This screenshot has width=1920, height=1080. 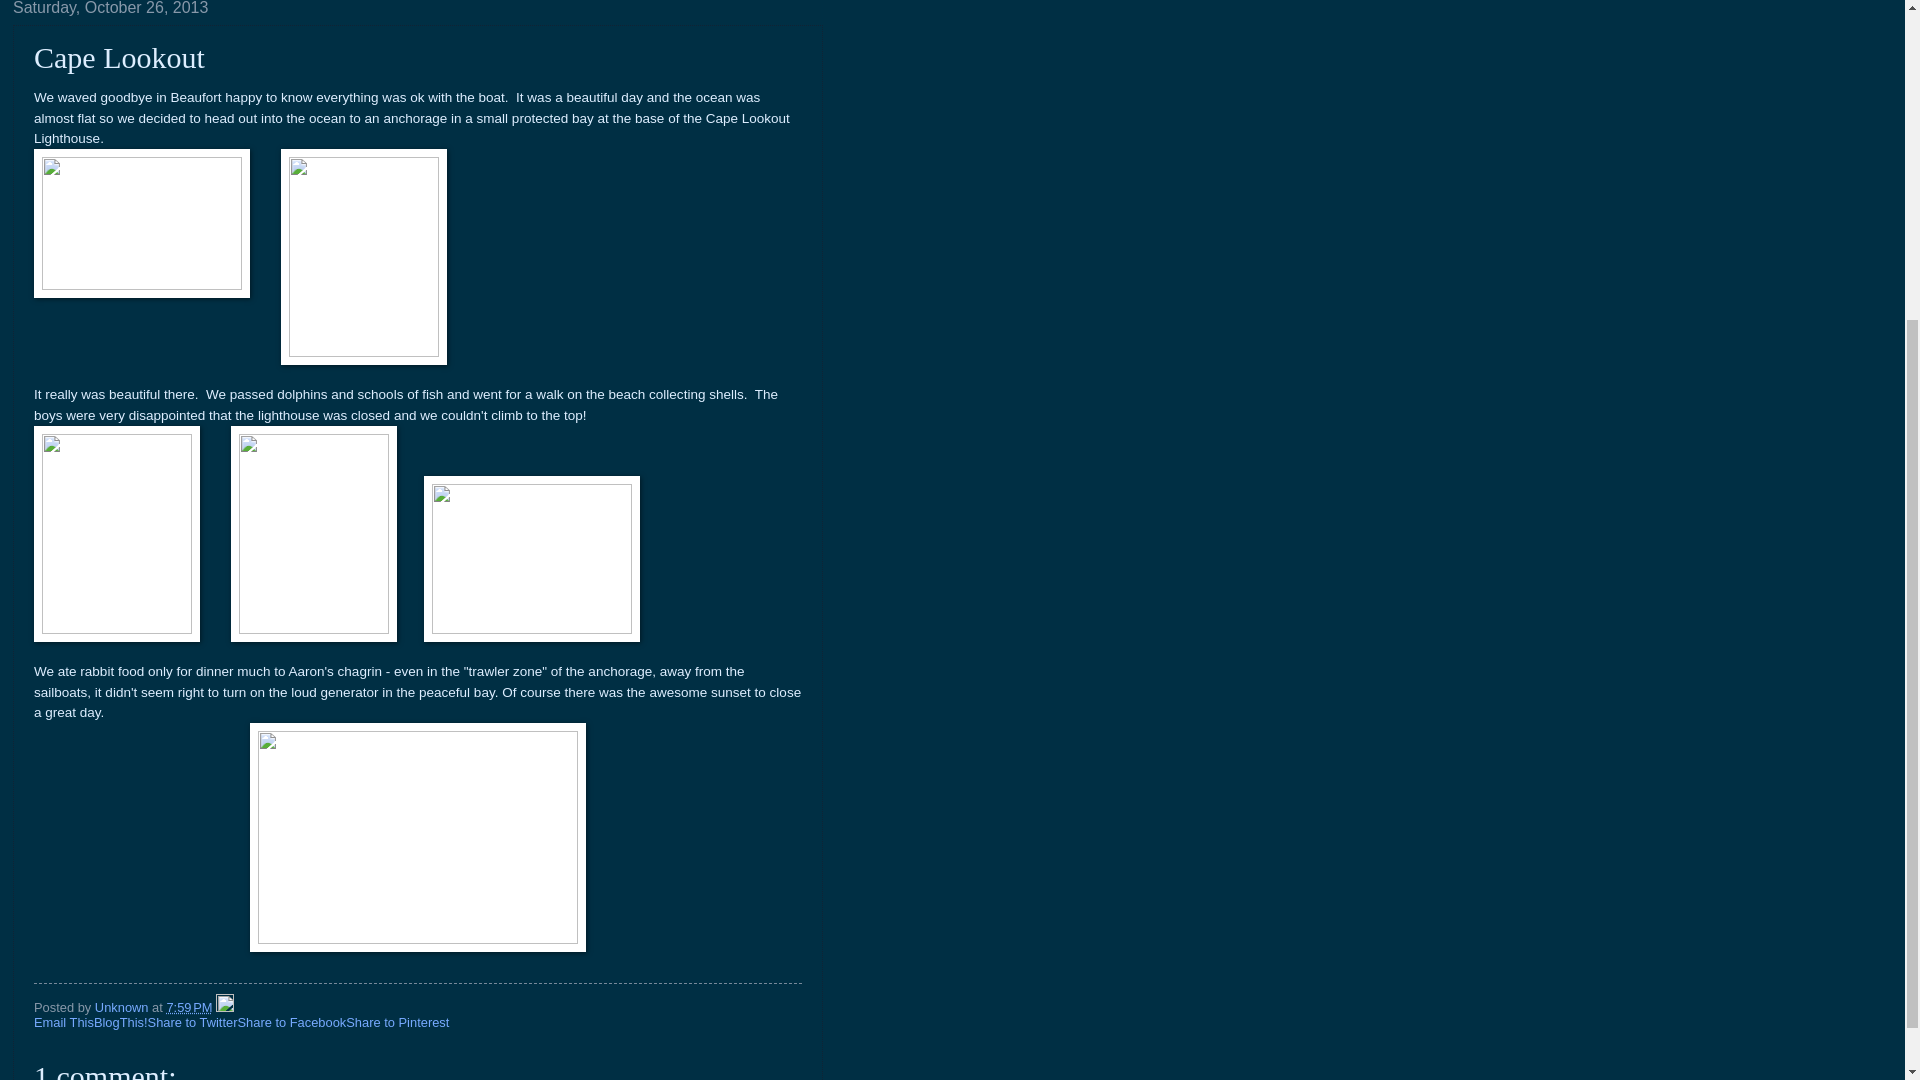 I want to click on author profile, so click(x=122, y=1008).